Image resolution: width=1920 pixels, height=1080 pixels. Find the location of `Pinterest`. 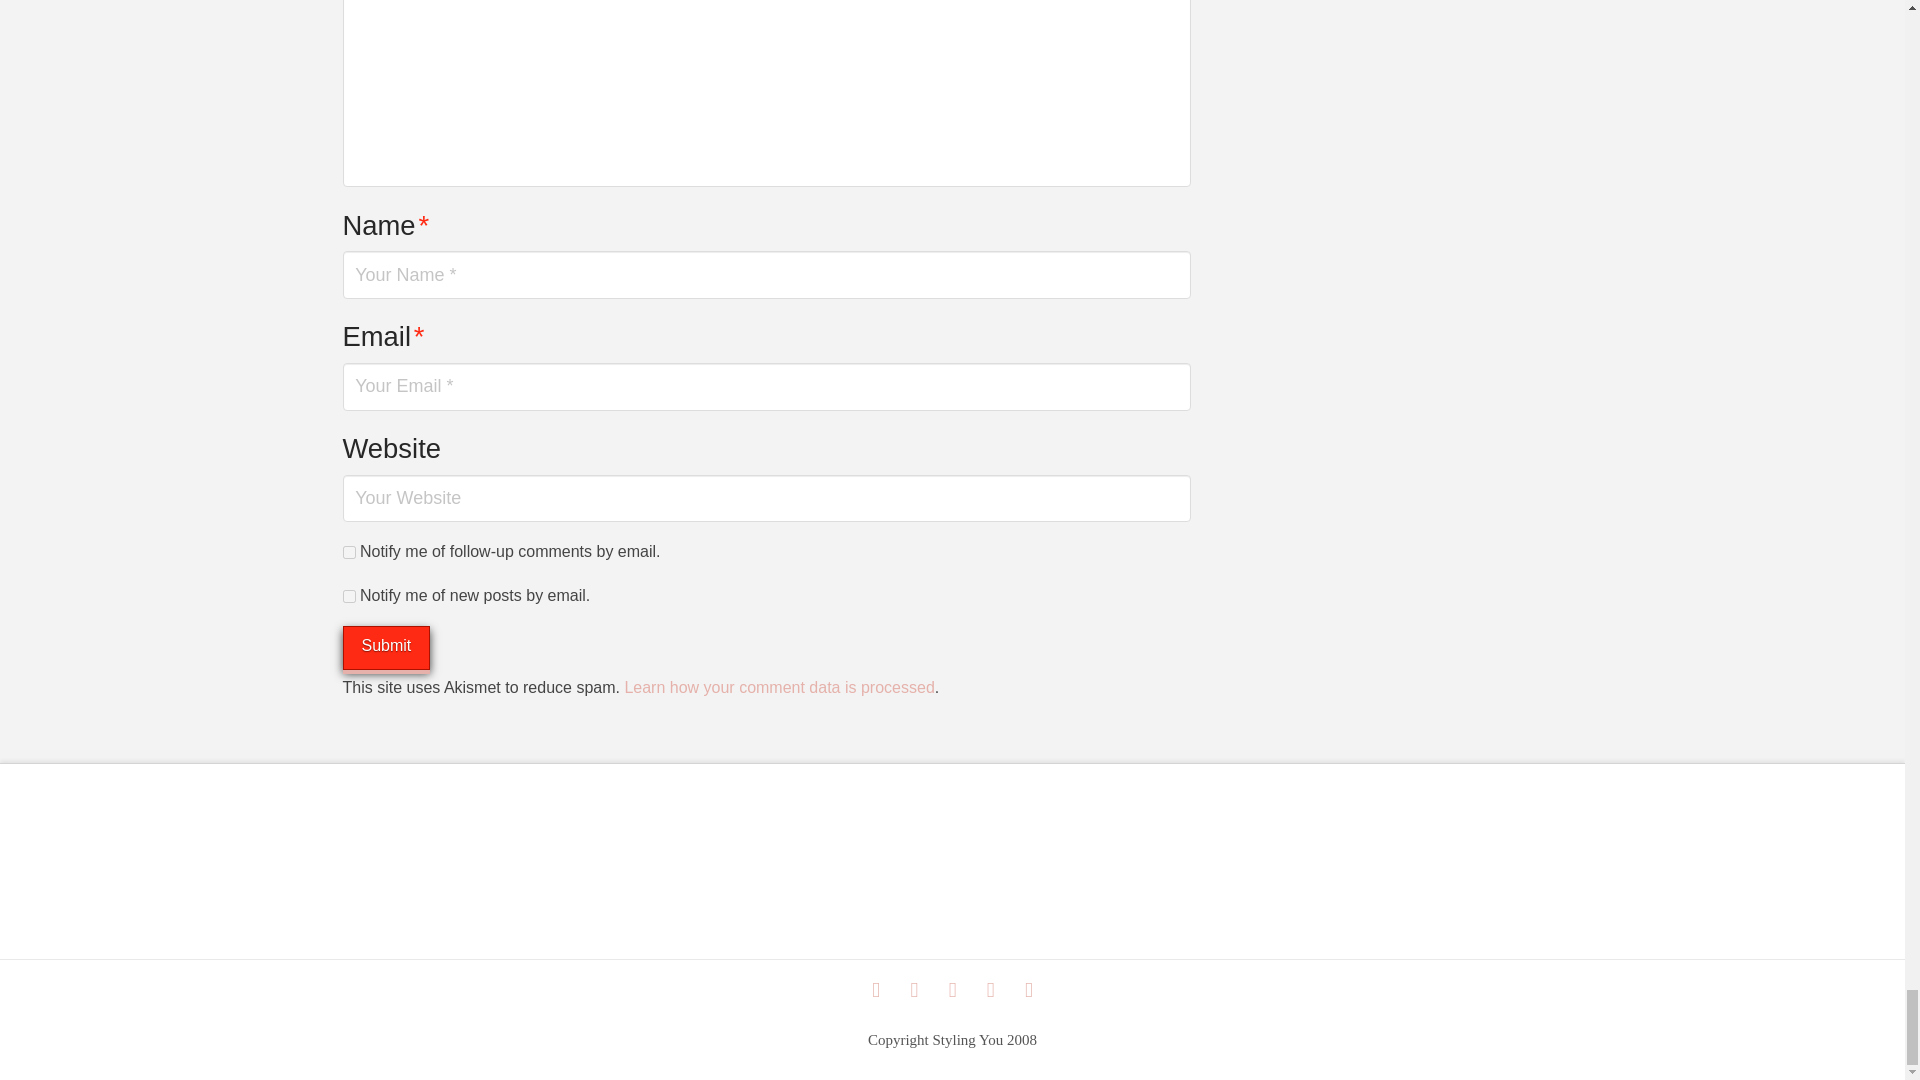

Pinterest is located at coordinates (990, 990).